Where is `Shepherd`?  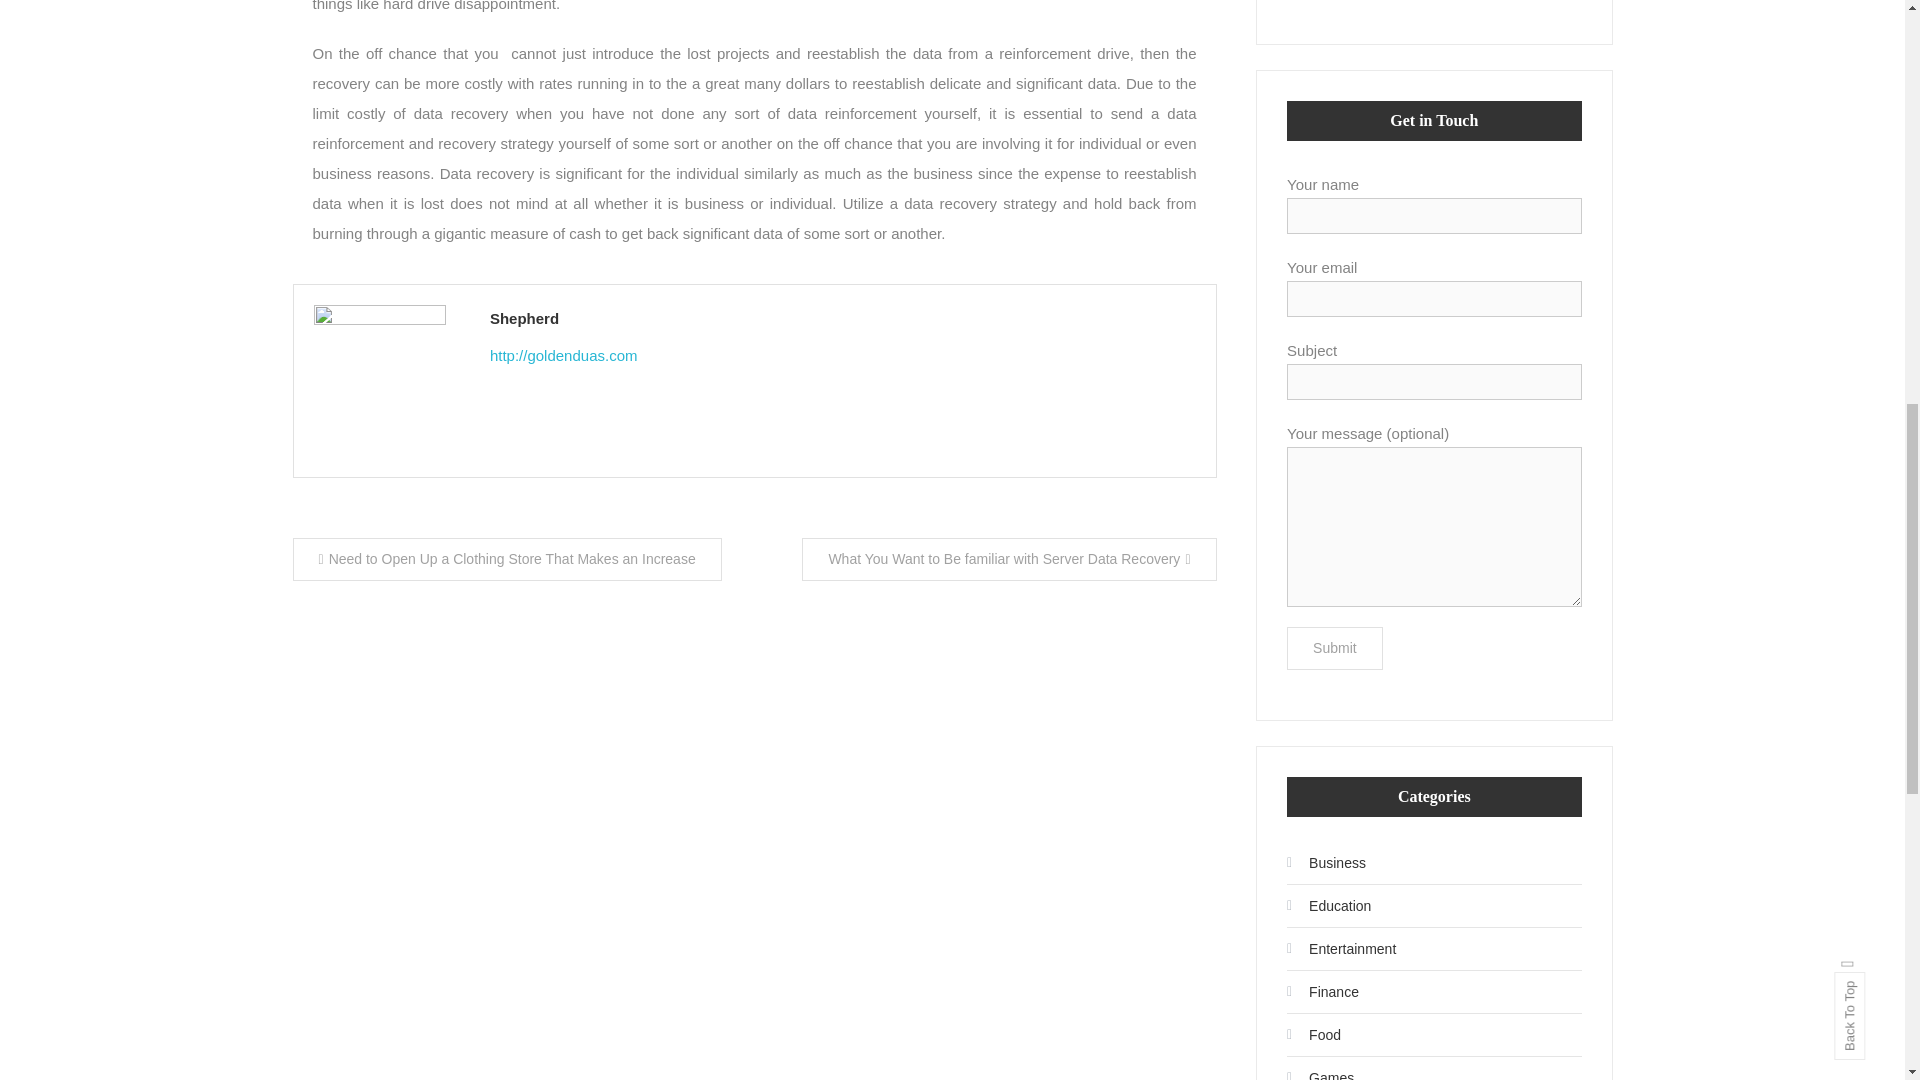
Shepherd is located at coordinates (842, 318).